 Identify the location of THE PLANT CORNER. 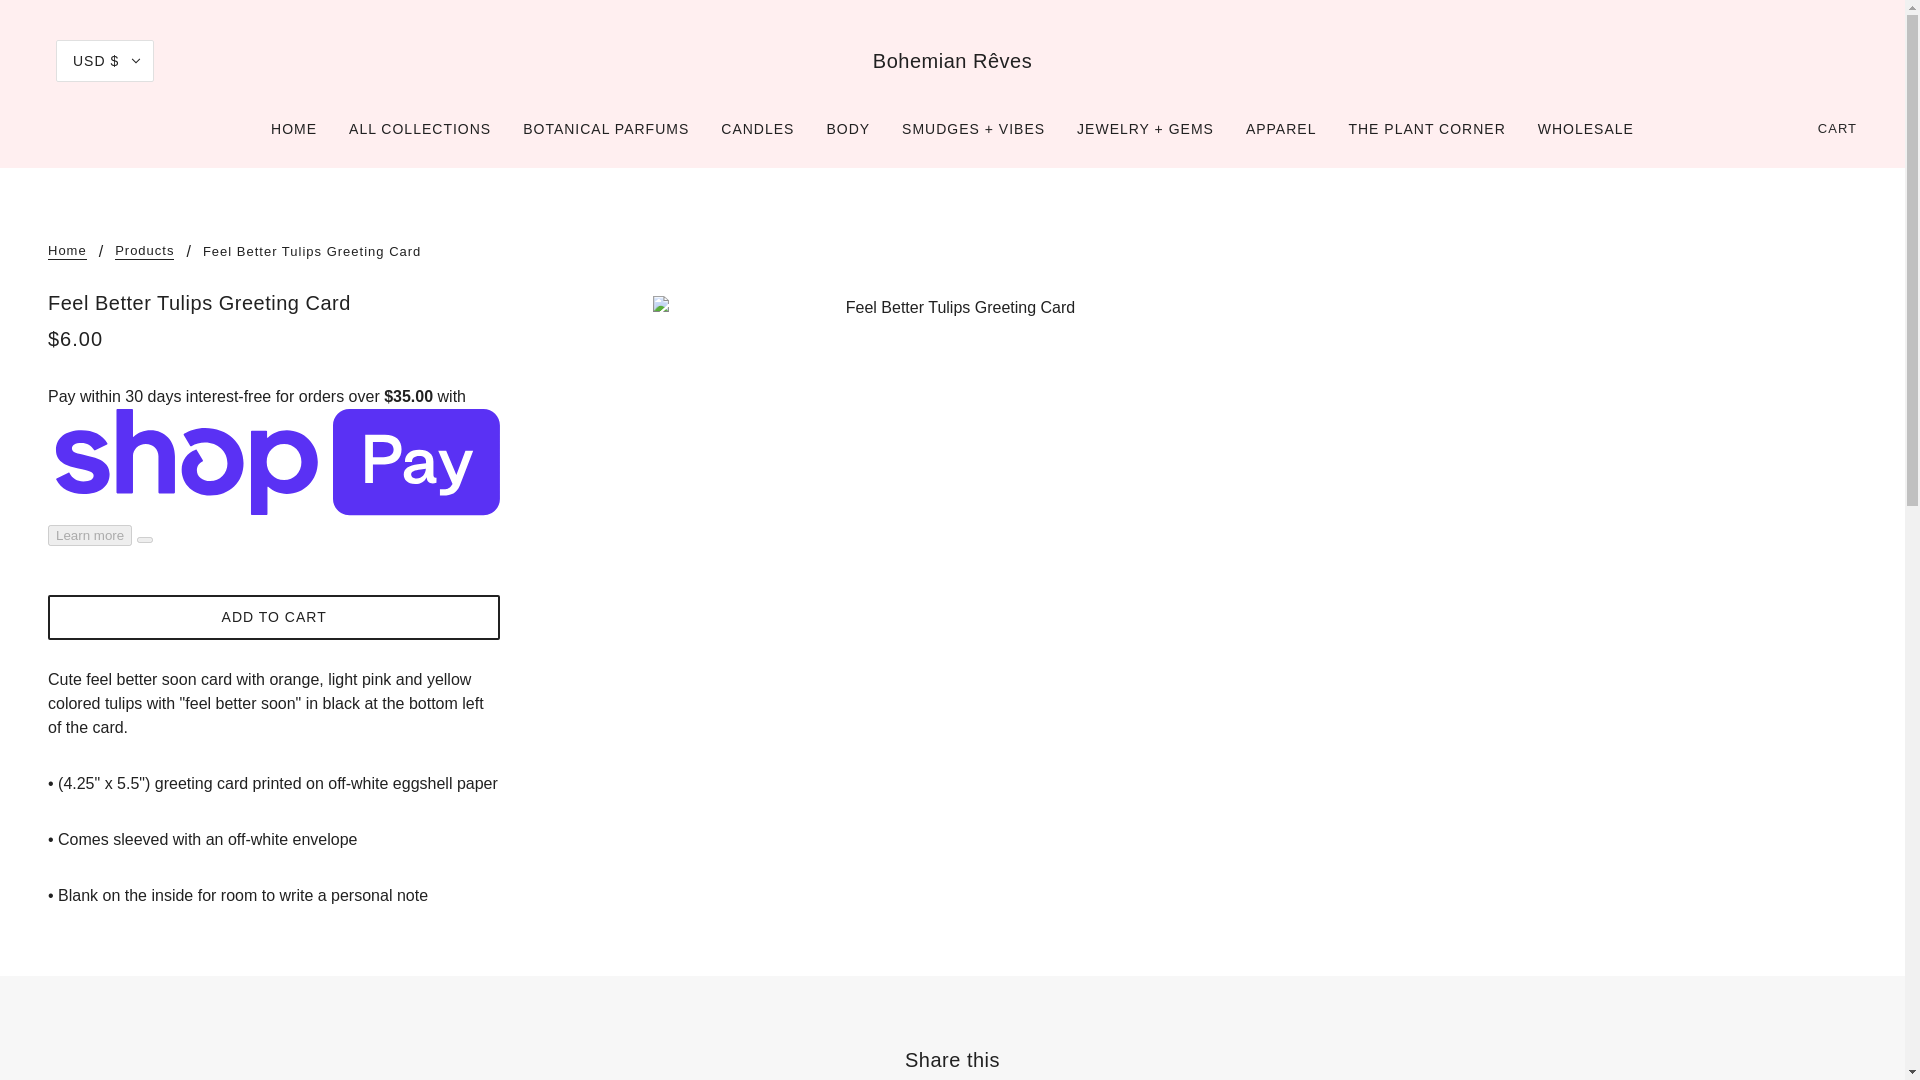
(1426, 136).